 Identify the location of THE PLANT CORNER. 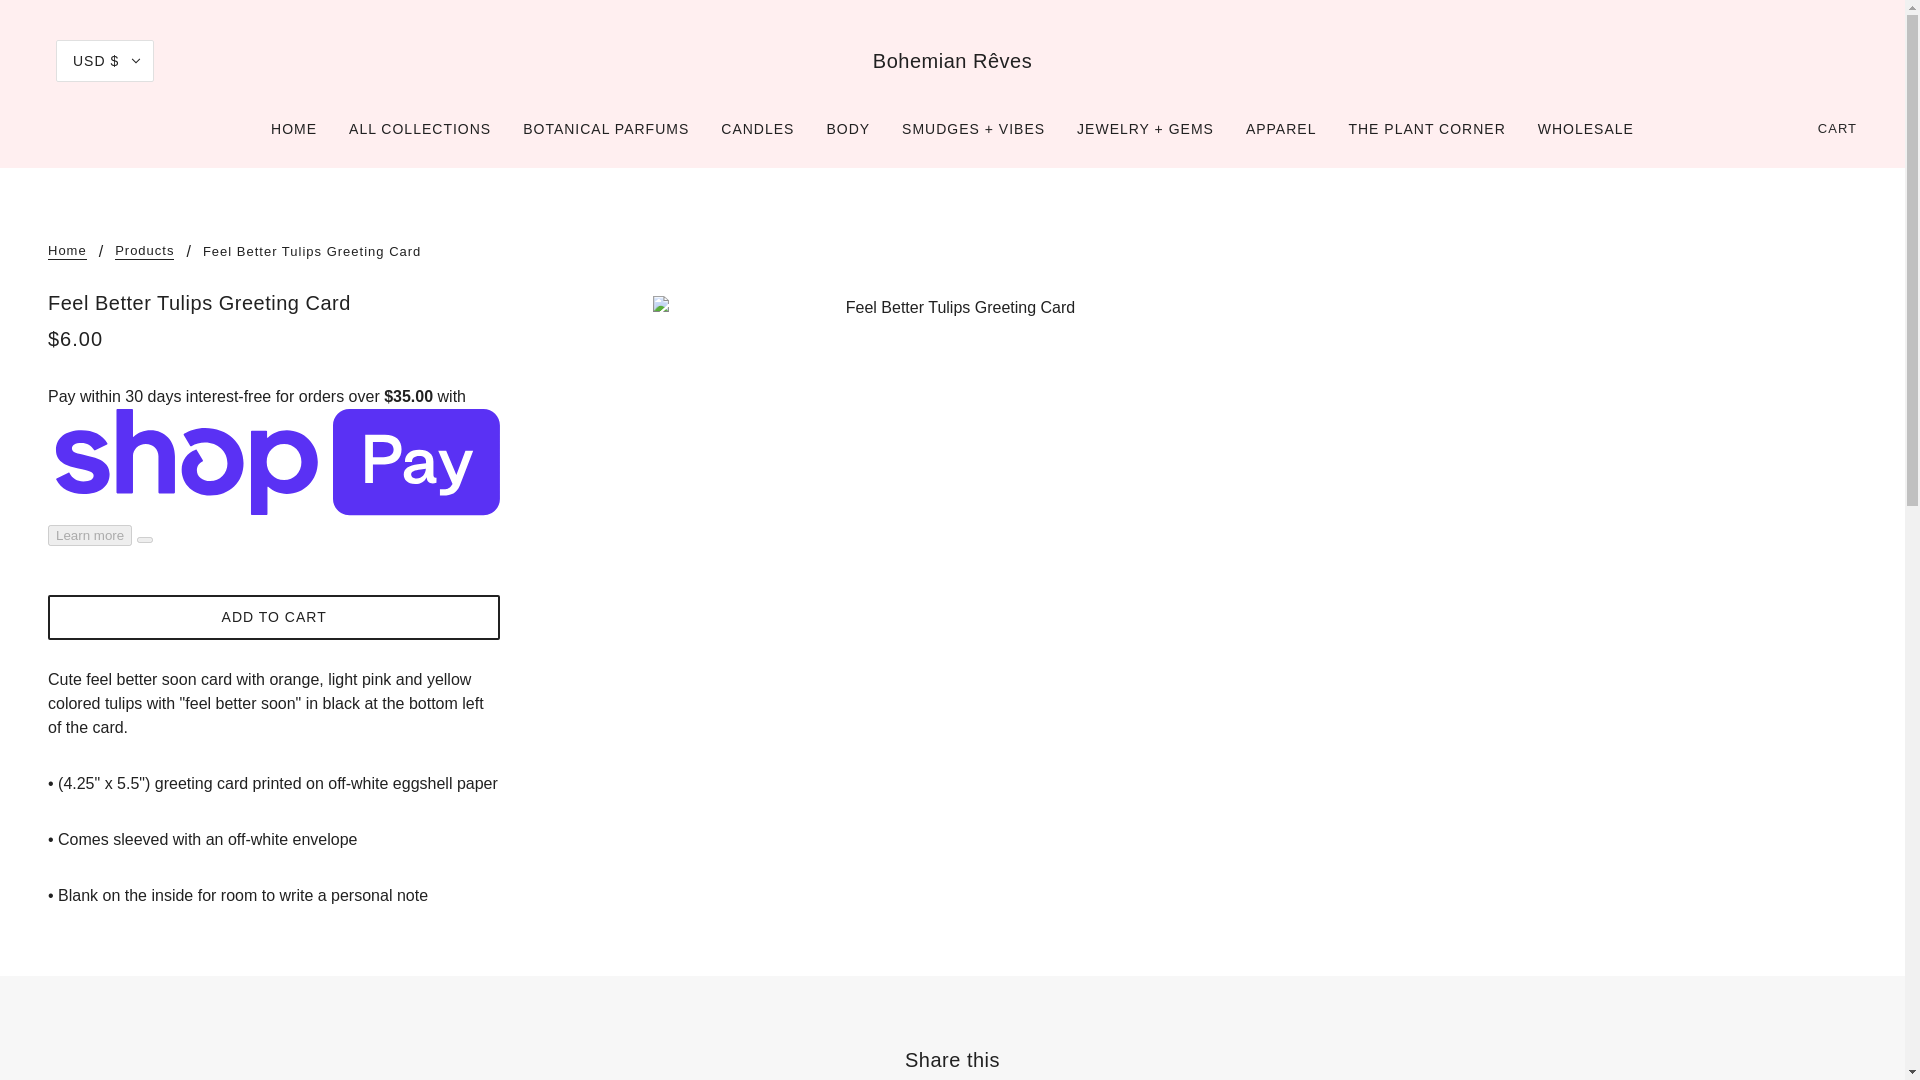
(1426, 136).